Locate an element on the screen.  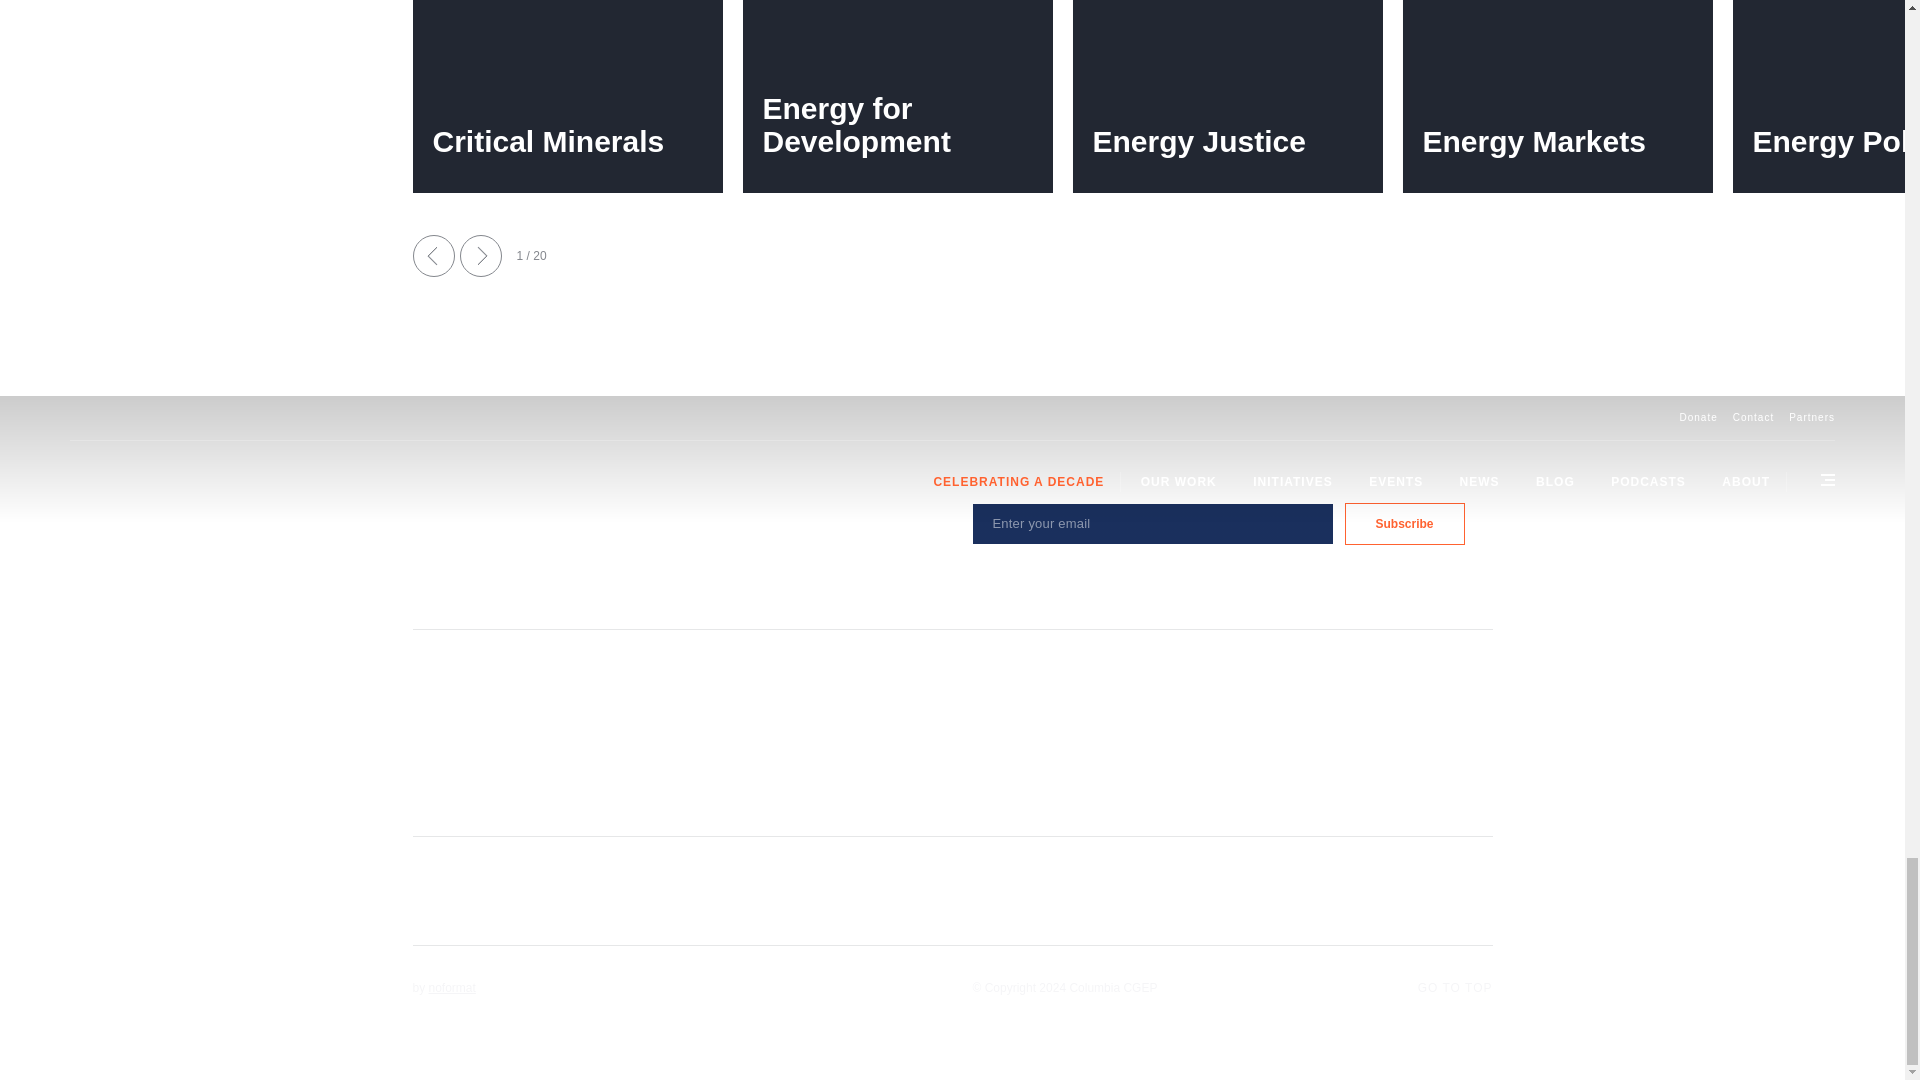
Subscribe is located at coordinates (1404, 524).